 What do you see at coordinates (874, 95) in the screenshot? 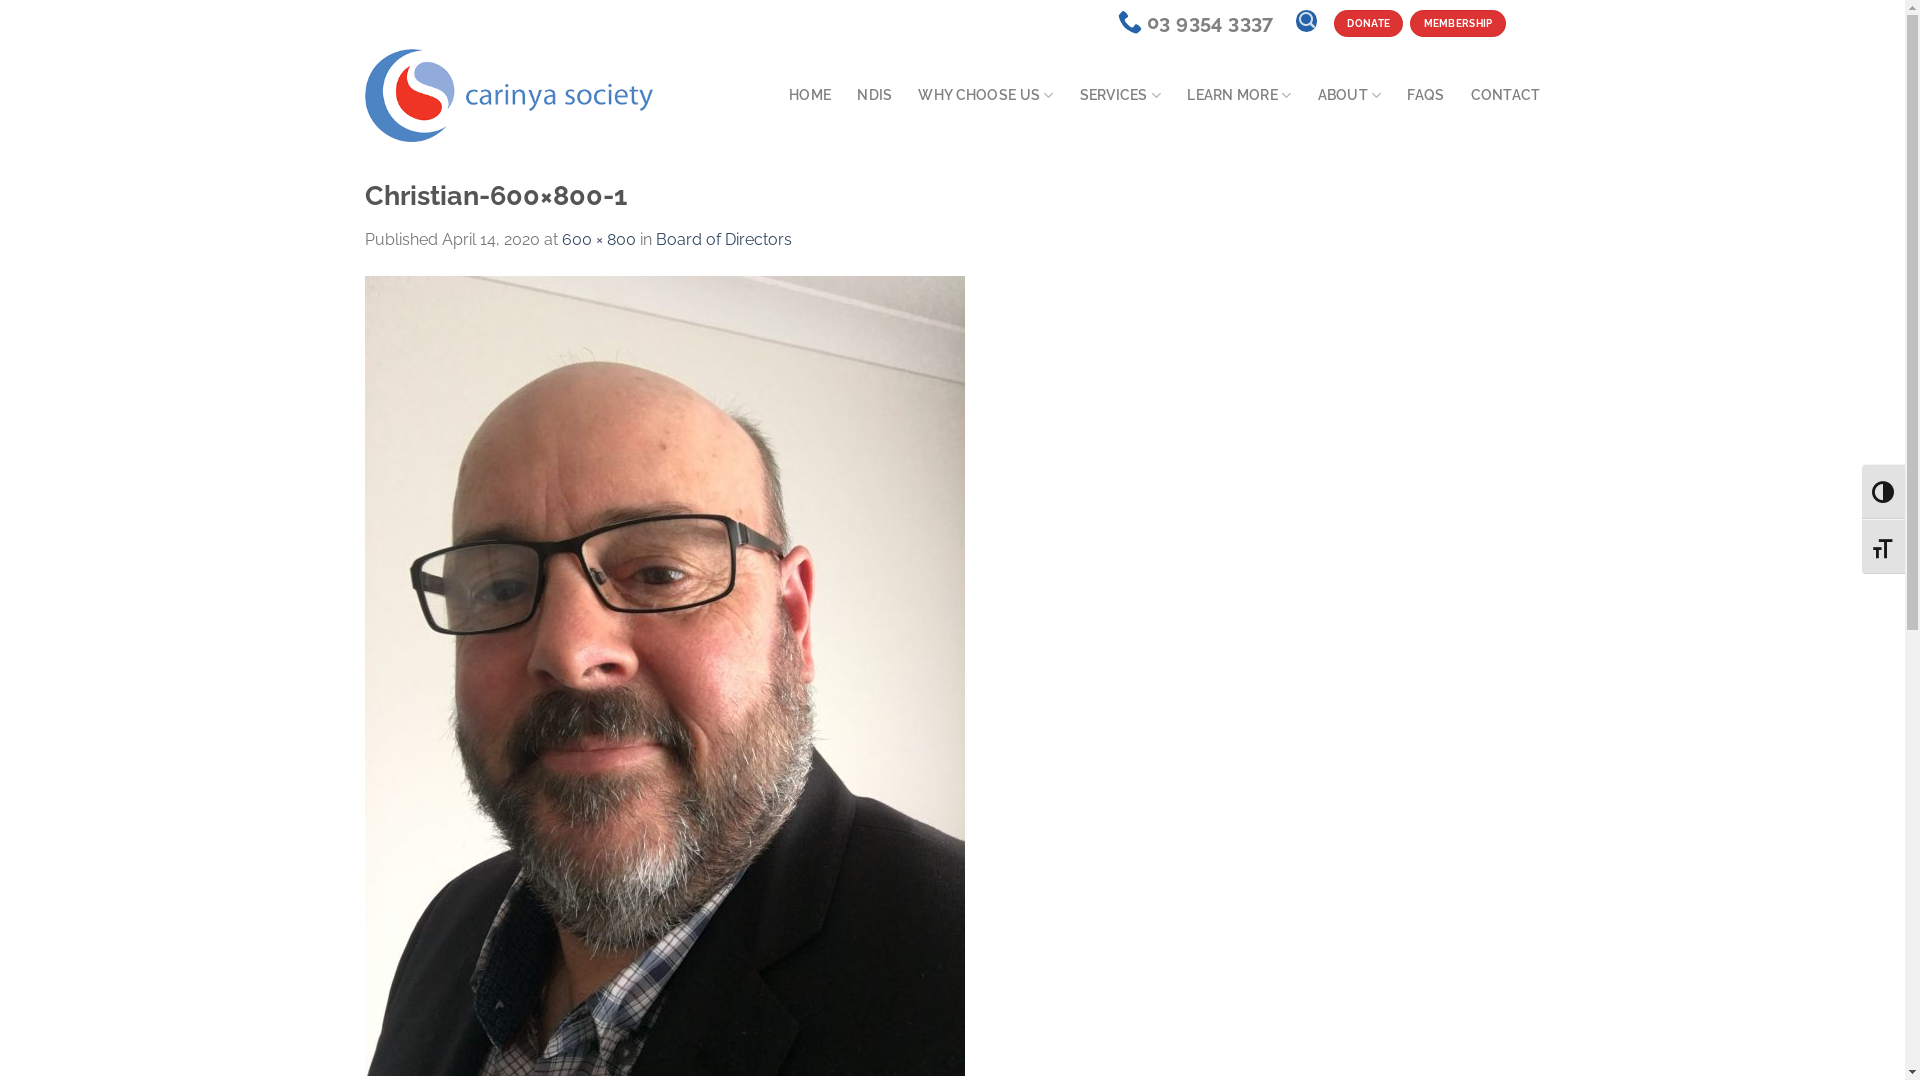
I see `NDIS` at bounding box center [874, 95].